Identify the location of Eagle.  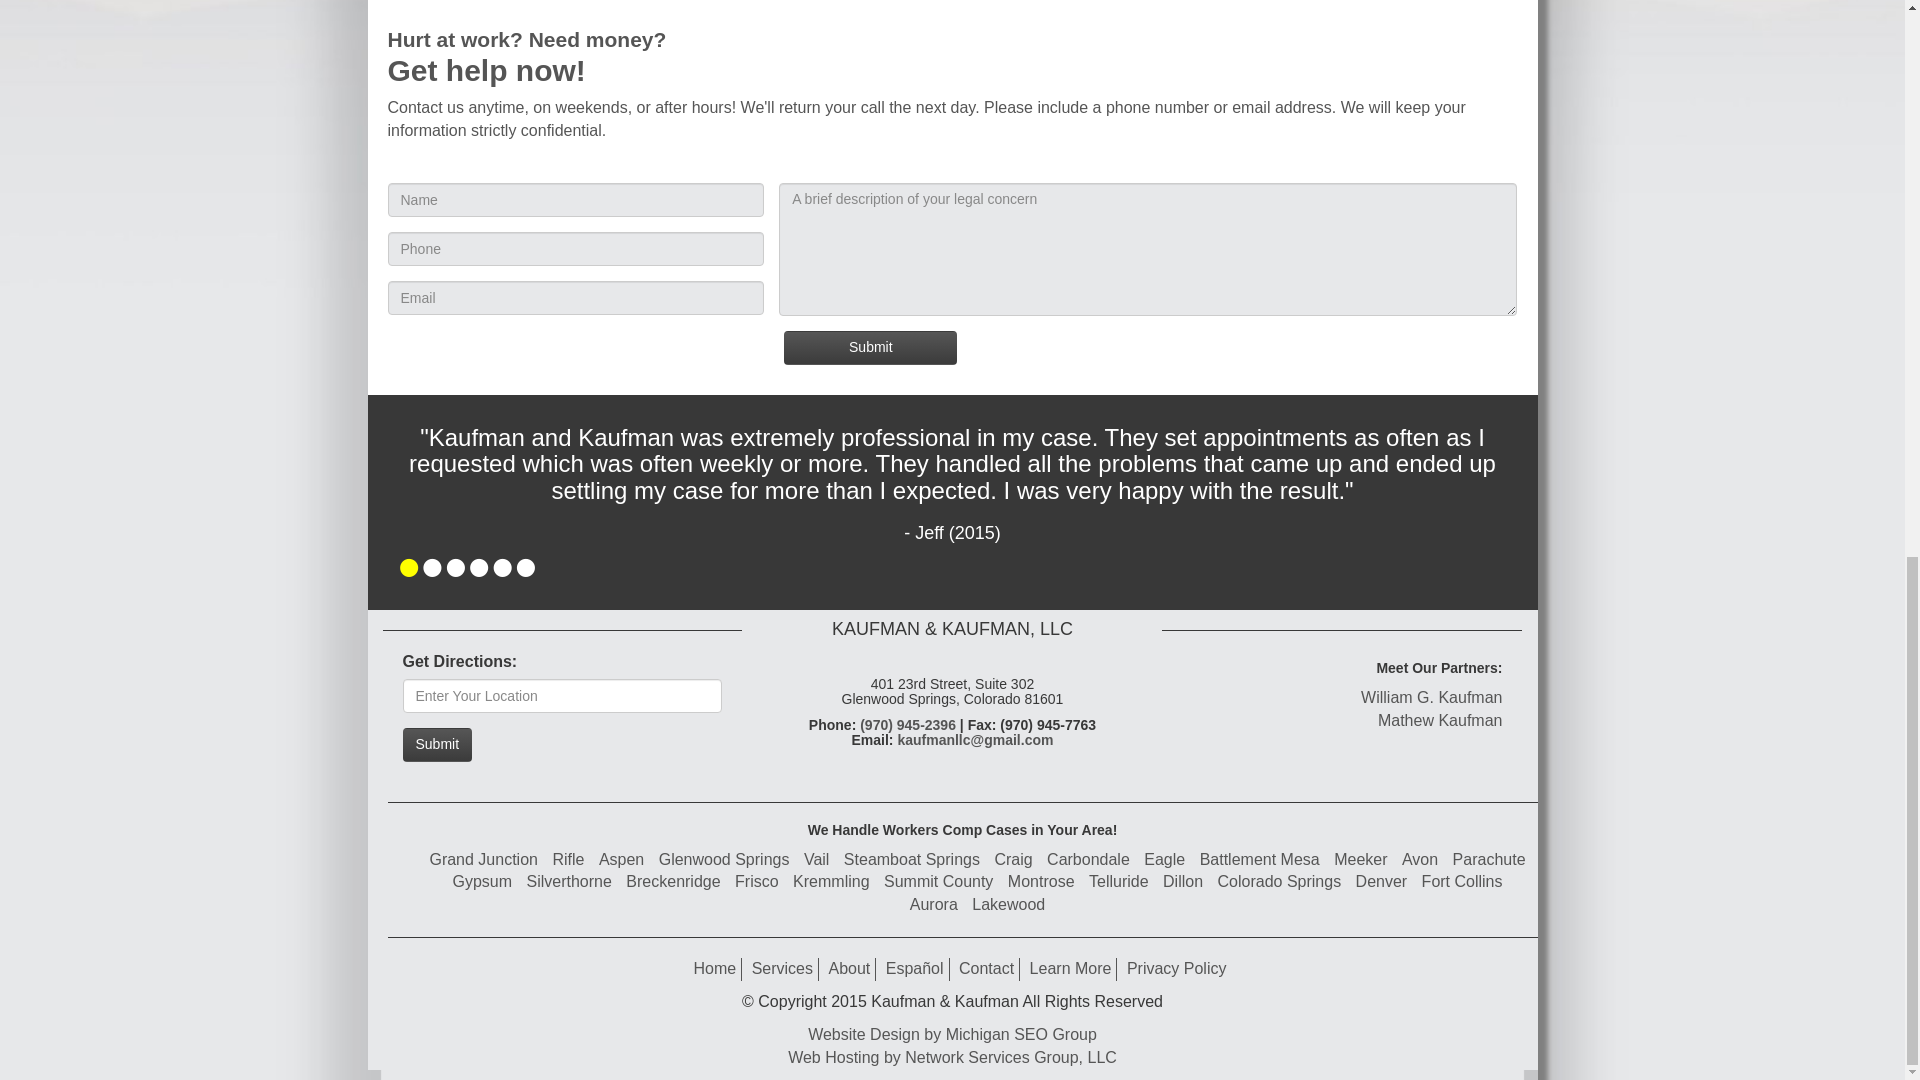
(1164, 860).